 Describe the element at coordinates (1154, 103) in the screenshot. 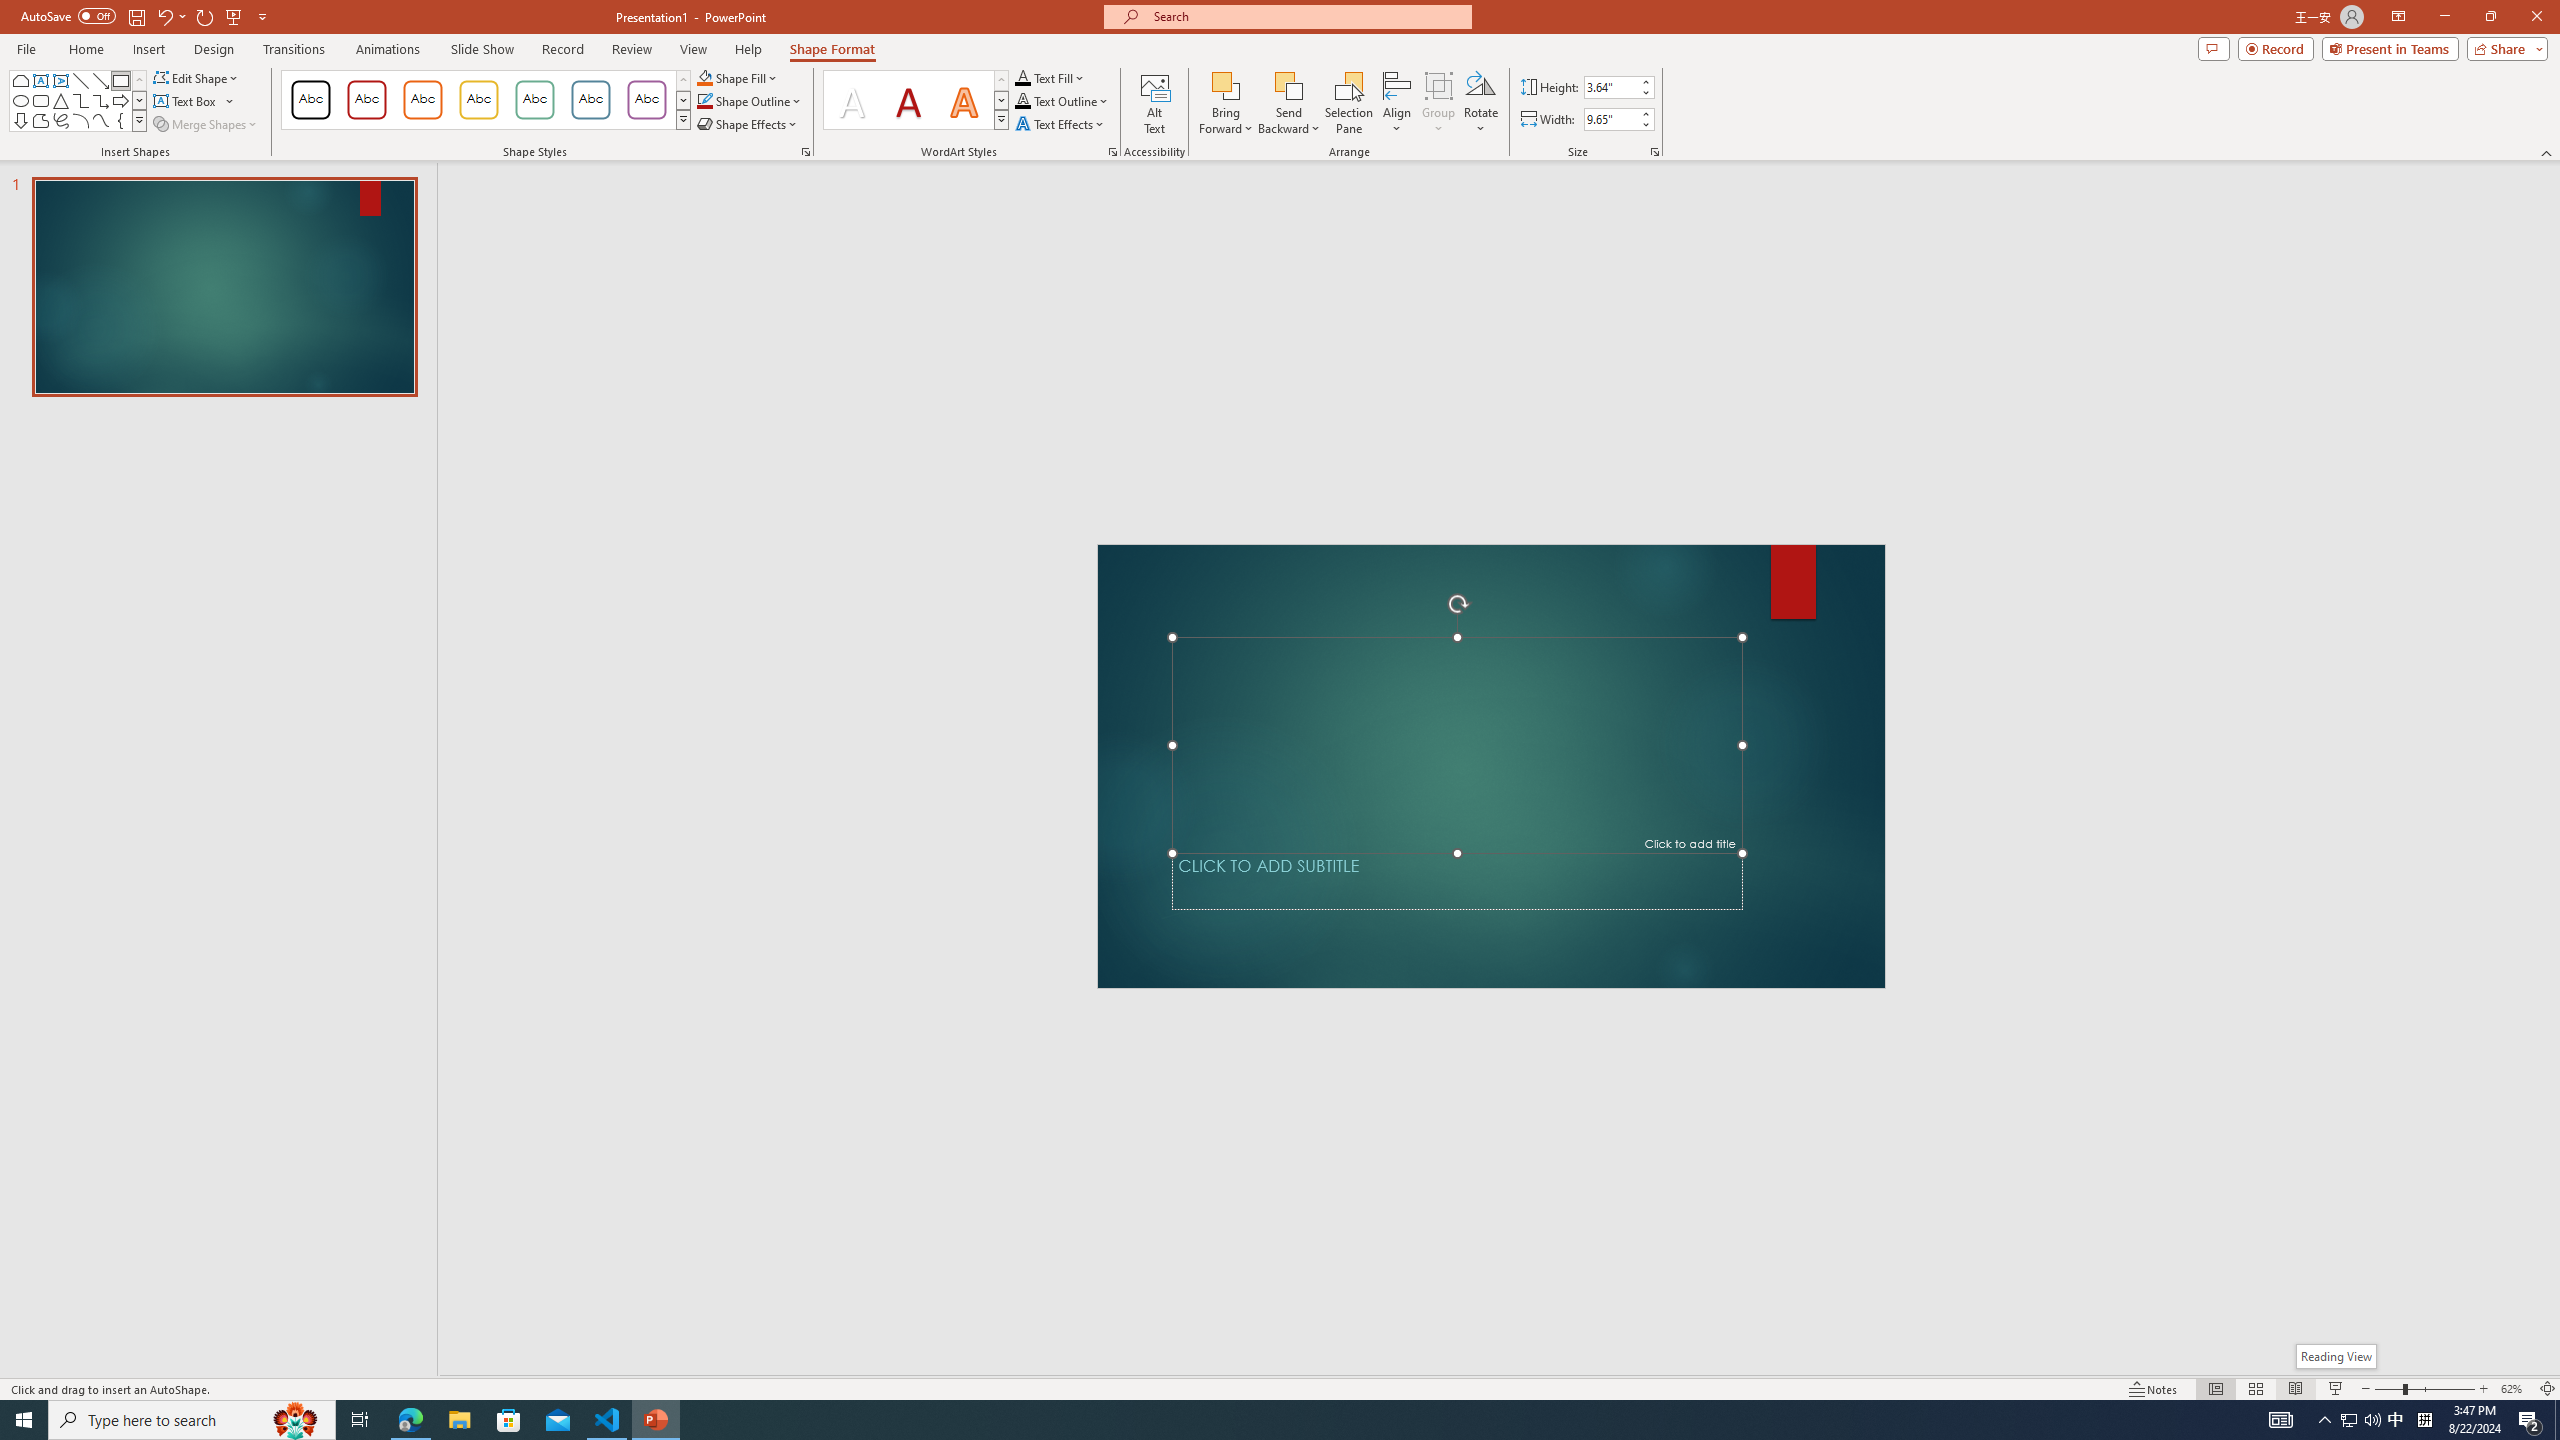

I see `Alt Text` at that location.